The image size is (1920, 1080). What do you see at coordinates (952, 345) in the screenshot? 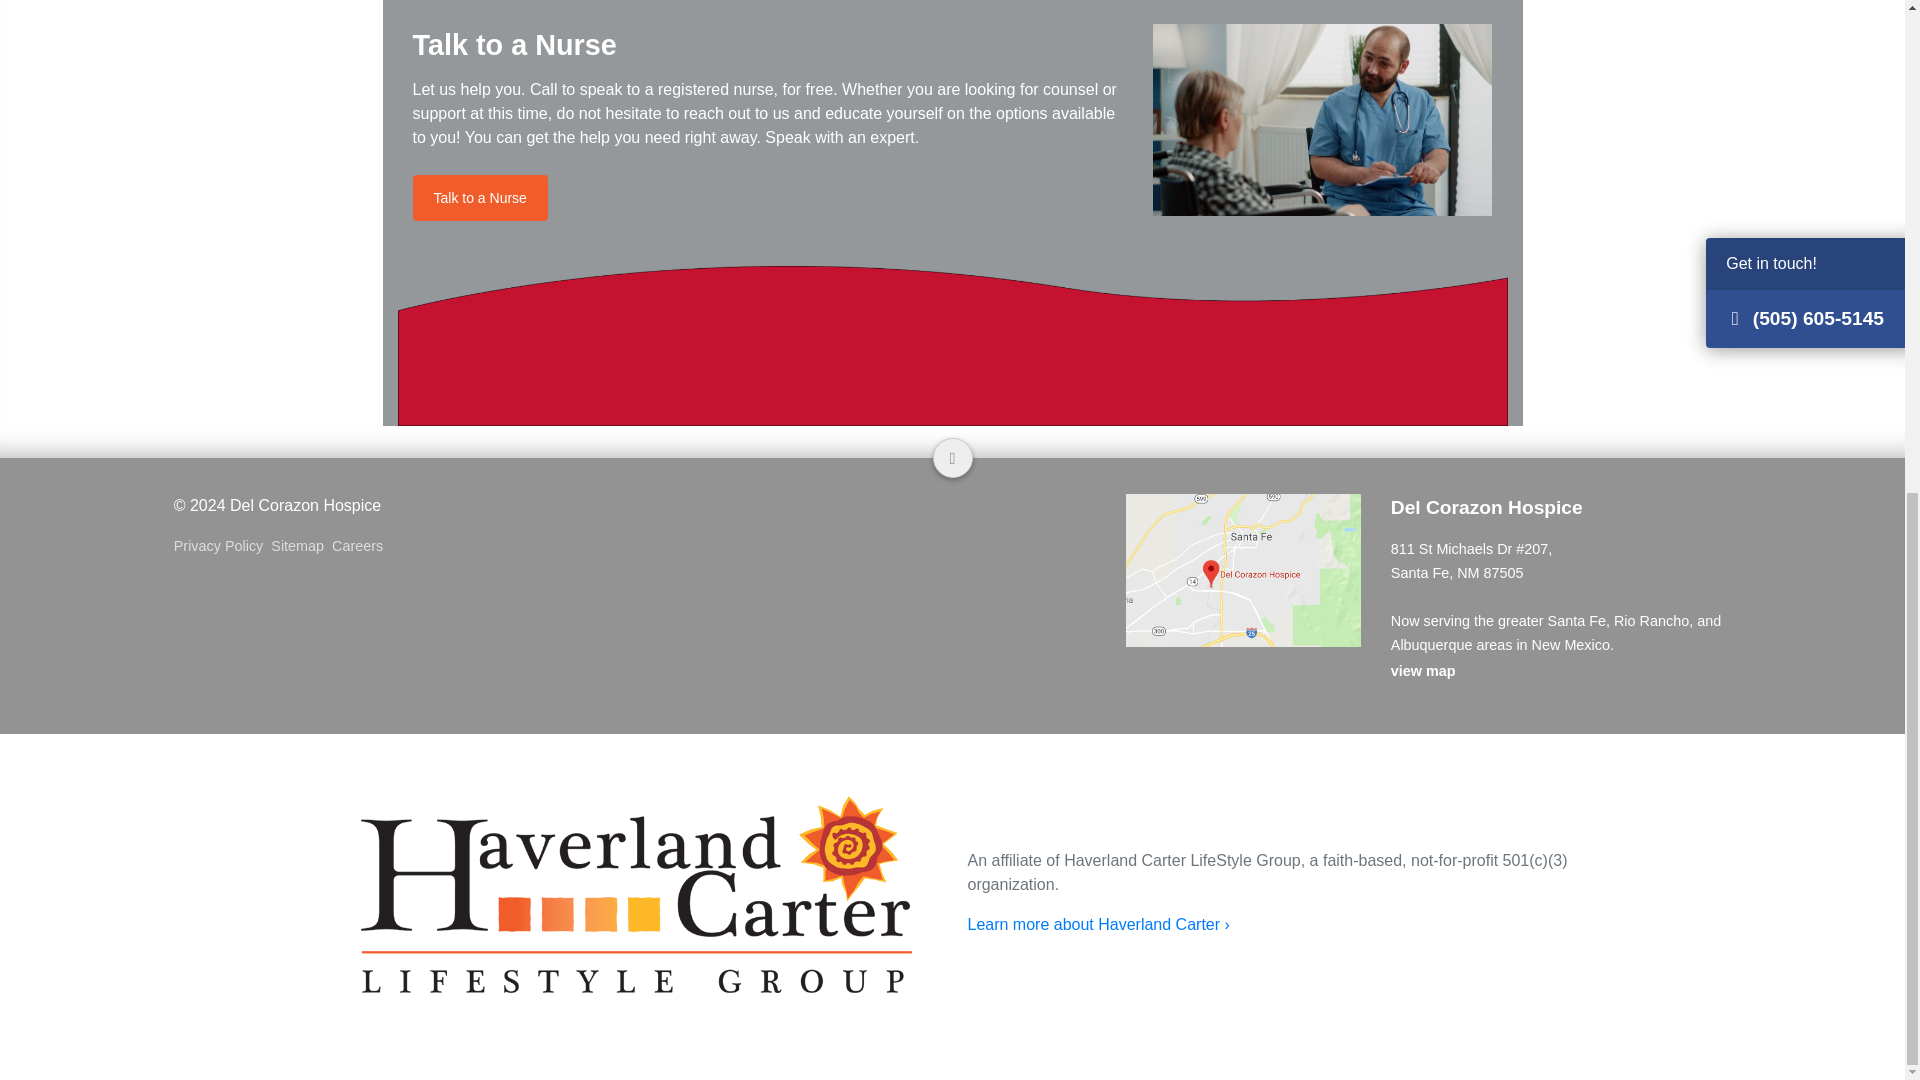
I see `Wave` at bounding box center [952, 345].